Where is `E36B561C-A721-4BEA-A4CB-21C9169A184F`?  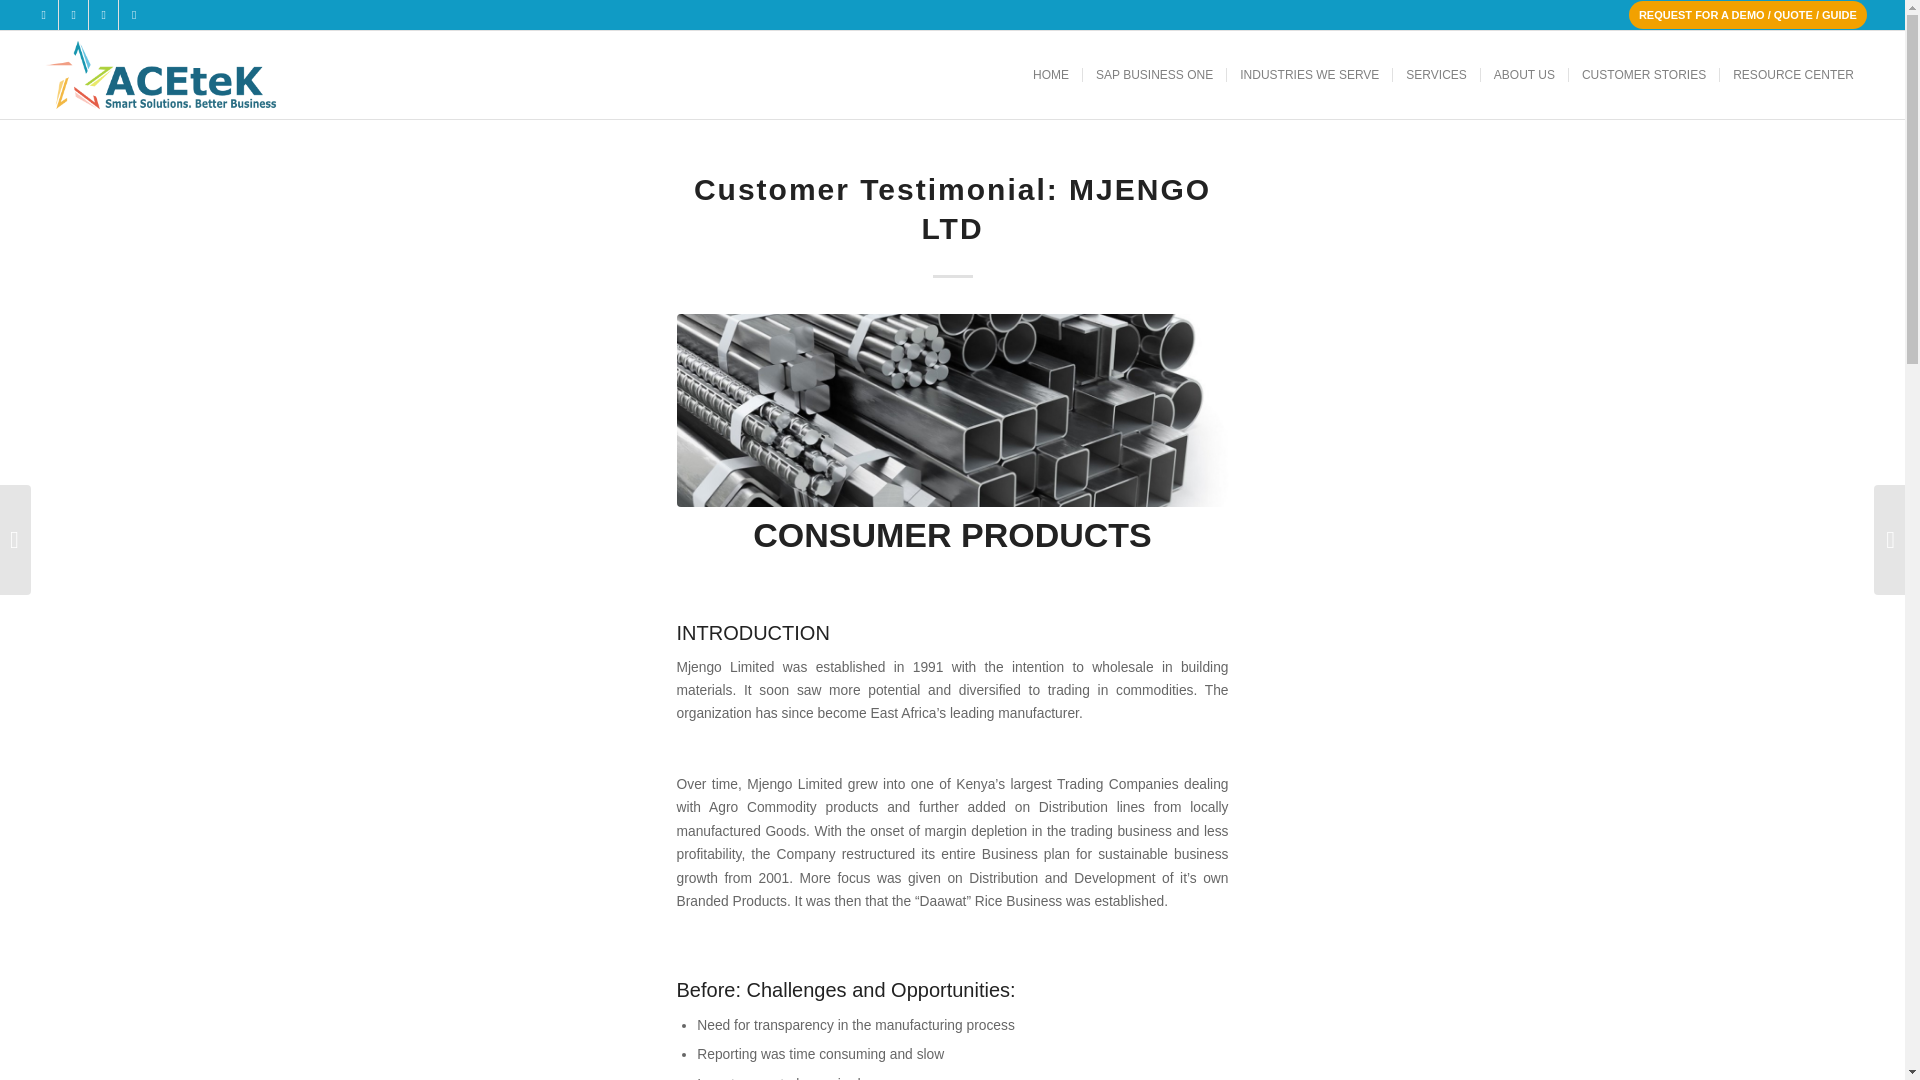
E36B561C-A721-4BEA-A4CB-21C9169A184F is located at coordinates (952, 410).